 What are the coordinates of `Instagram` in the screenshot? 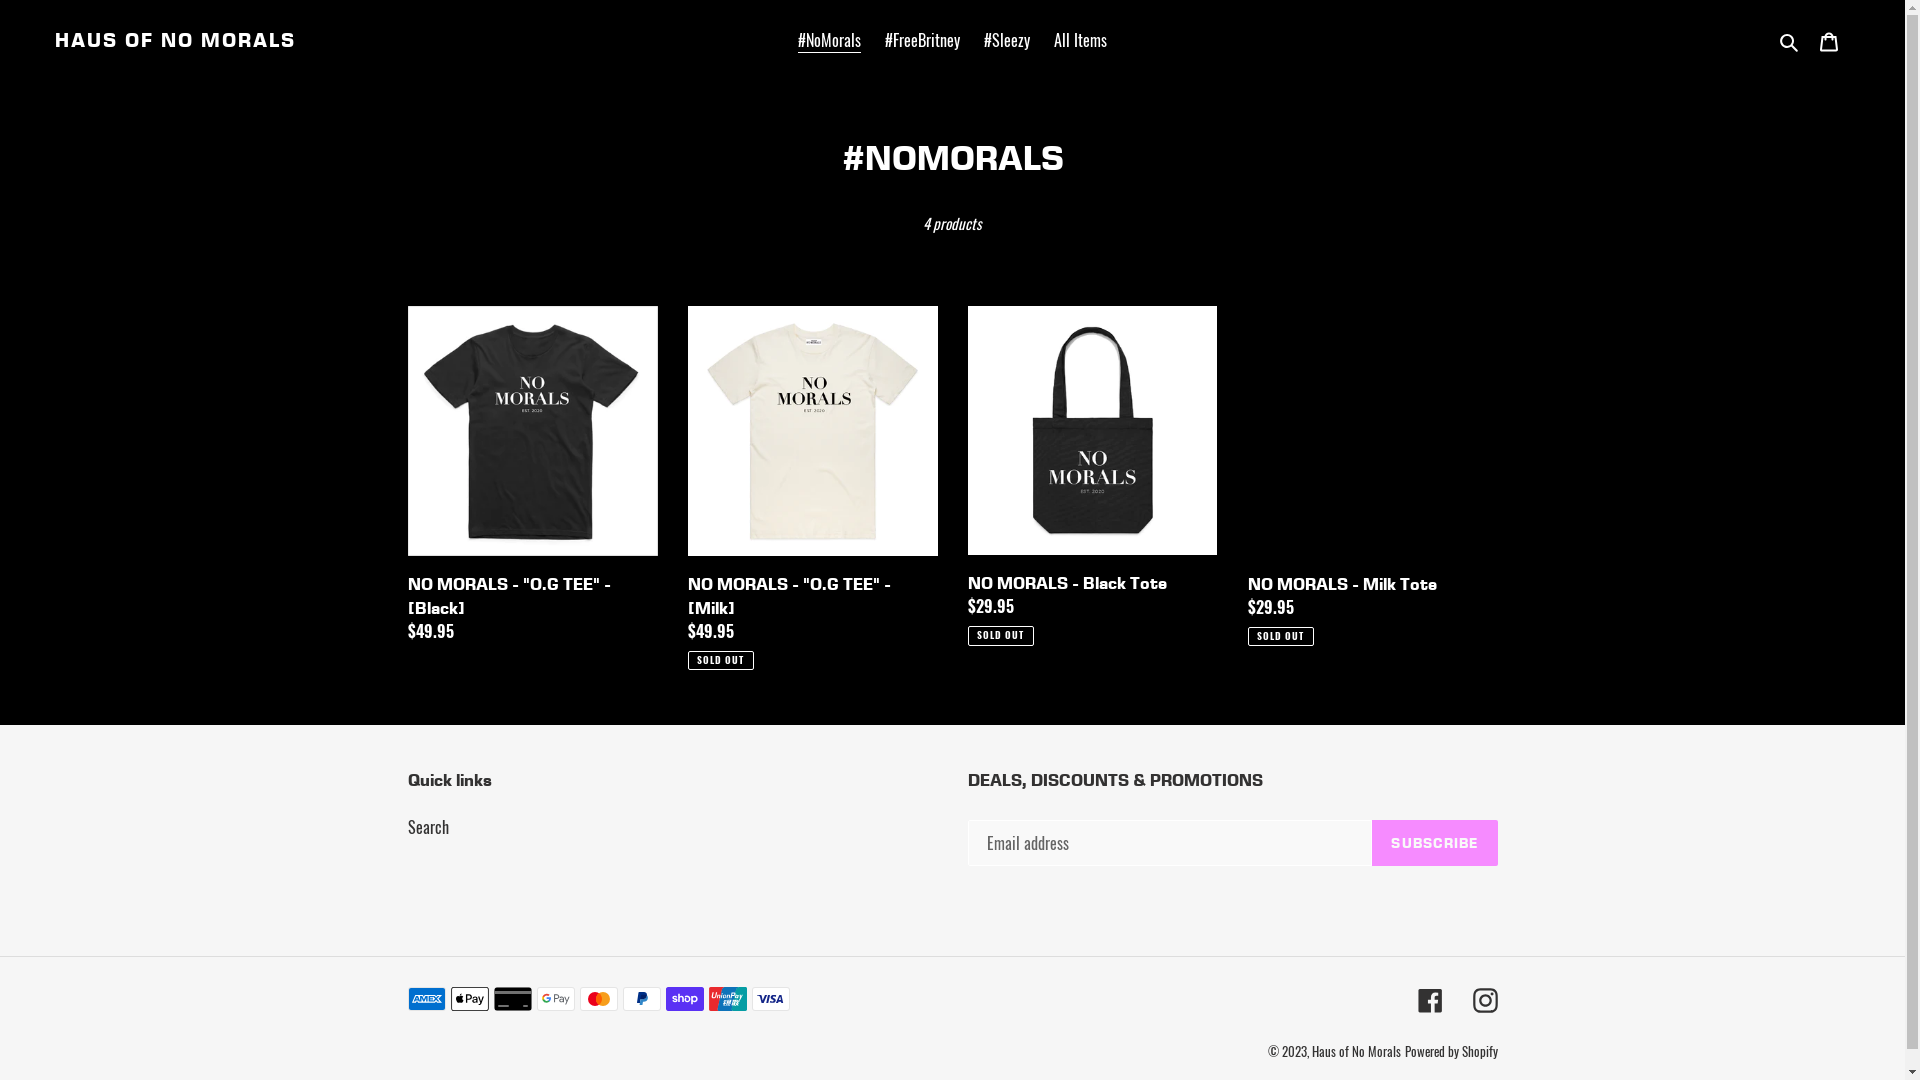 It's located at (1484, 1000).